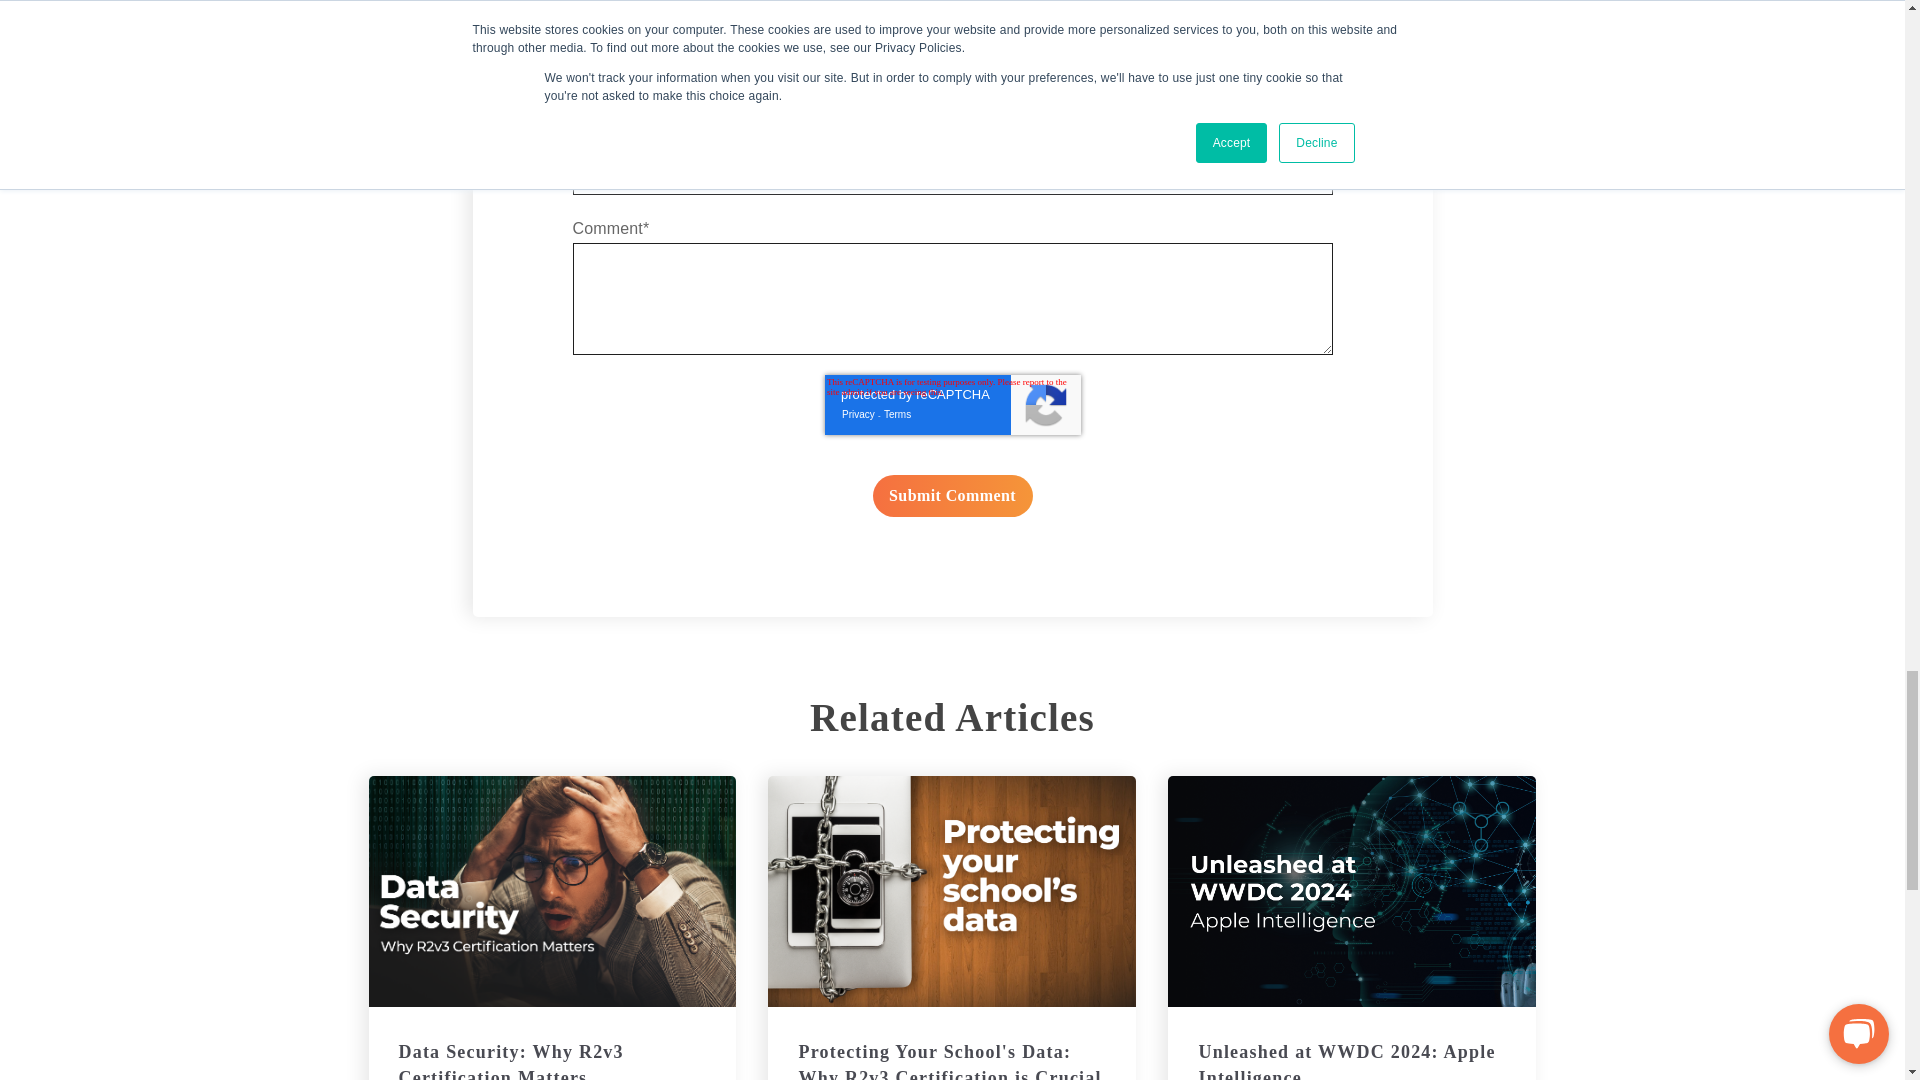  What do you see at coordinates (951, 404) in the screenshot?
I see `reCAPTCHA` at bounding box center [951, 404].